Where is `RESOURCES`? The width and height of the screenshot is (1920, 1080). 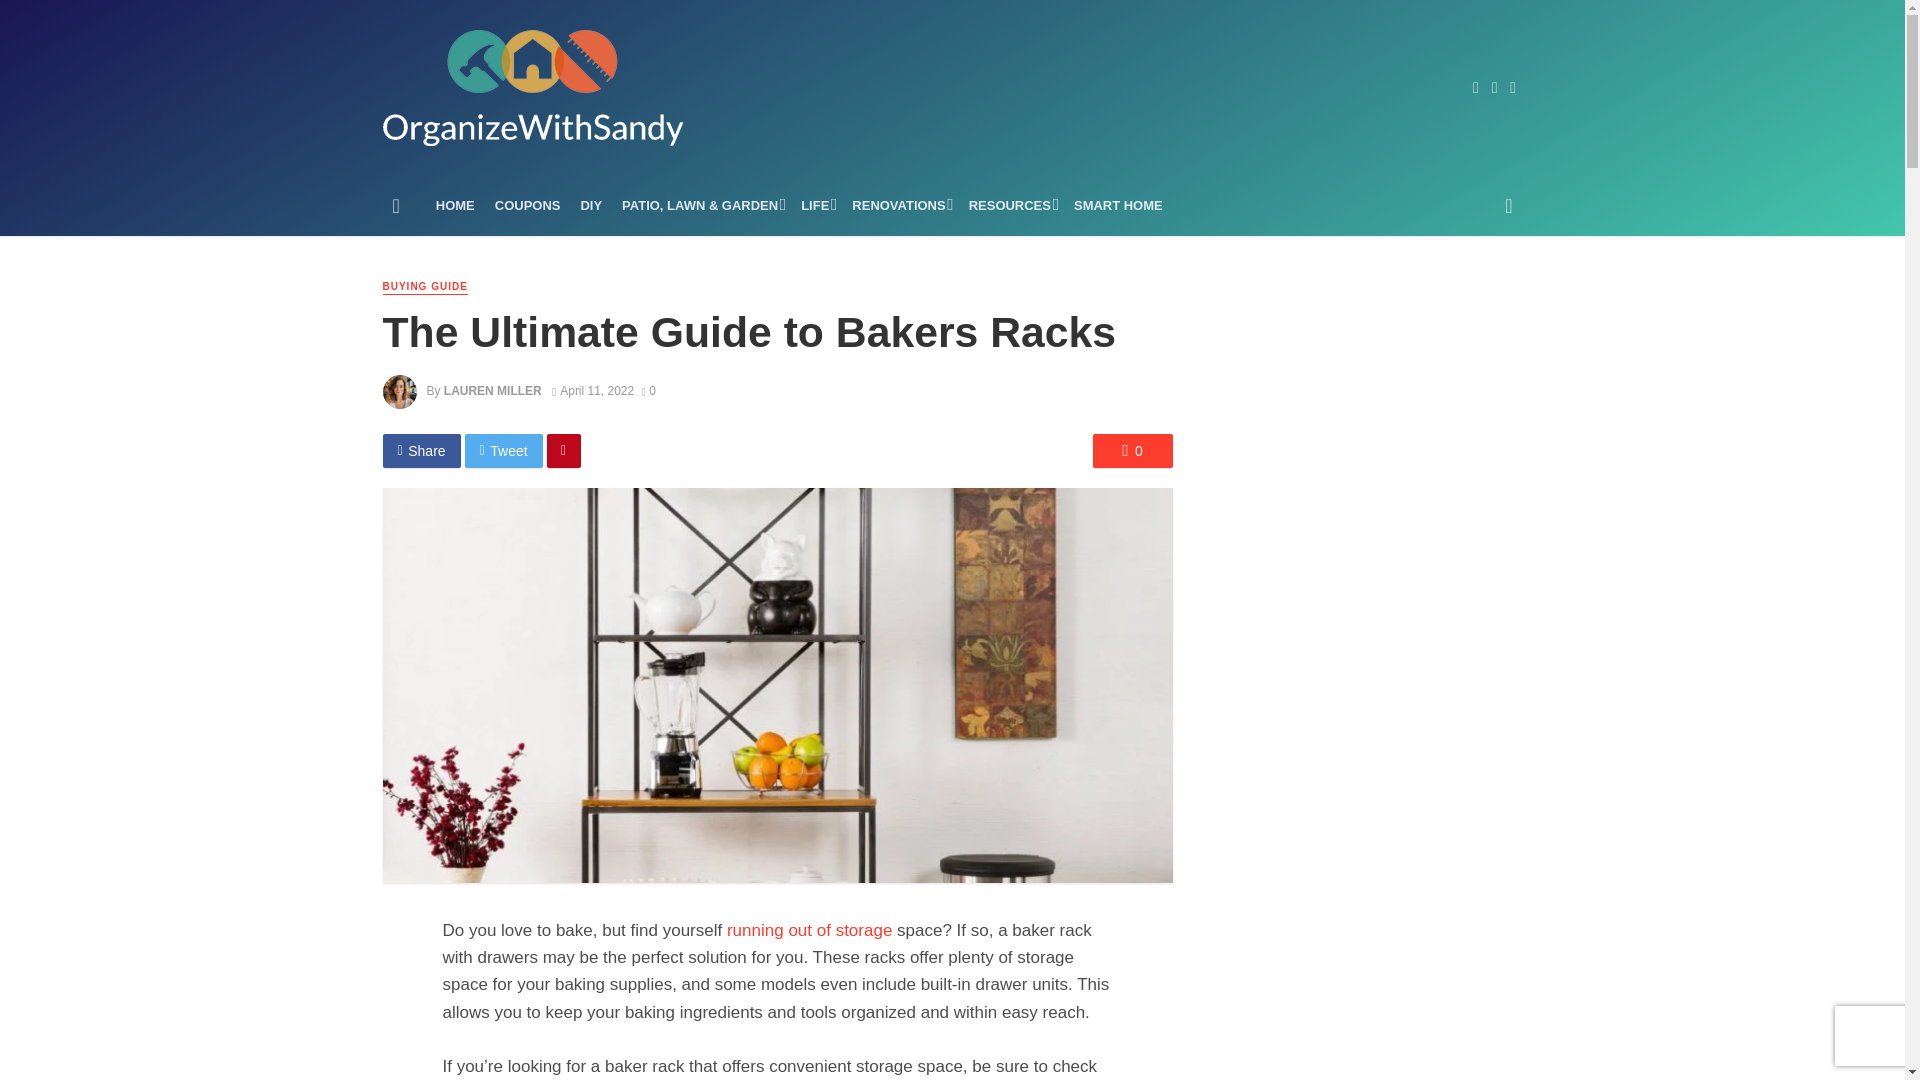
RESOURCES is located at coordinates (1010, 206).